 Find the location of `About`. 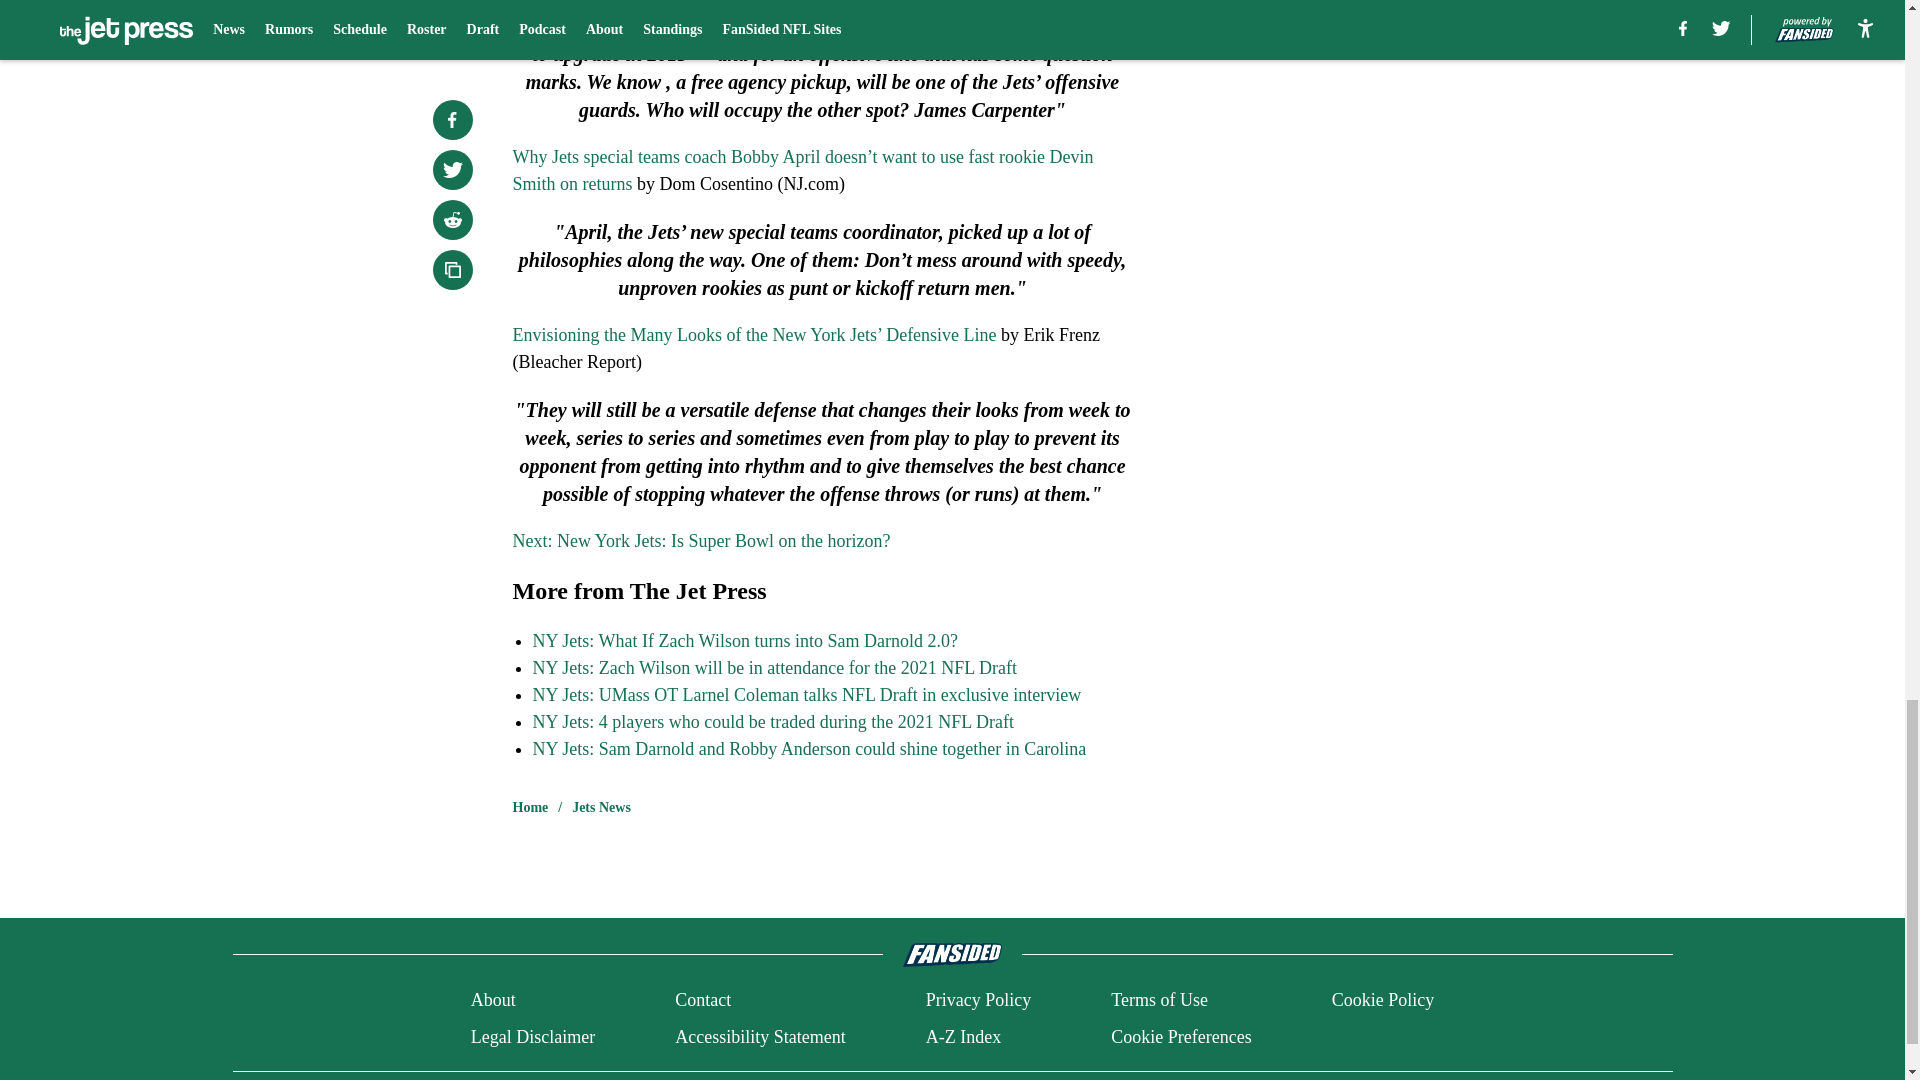

About is located at coordinates (493, 1000).